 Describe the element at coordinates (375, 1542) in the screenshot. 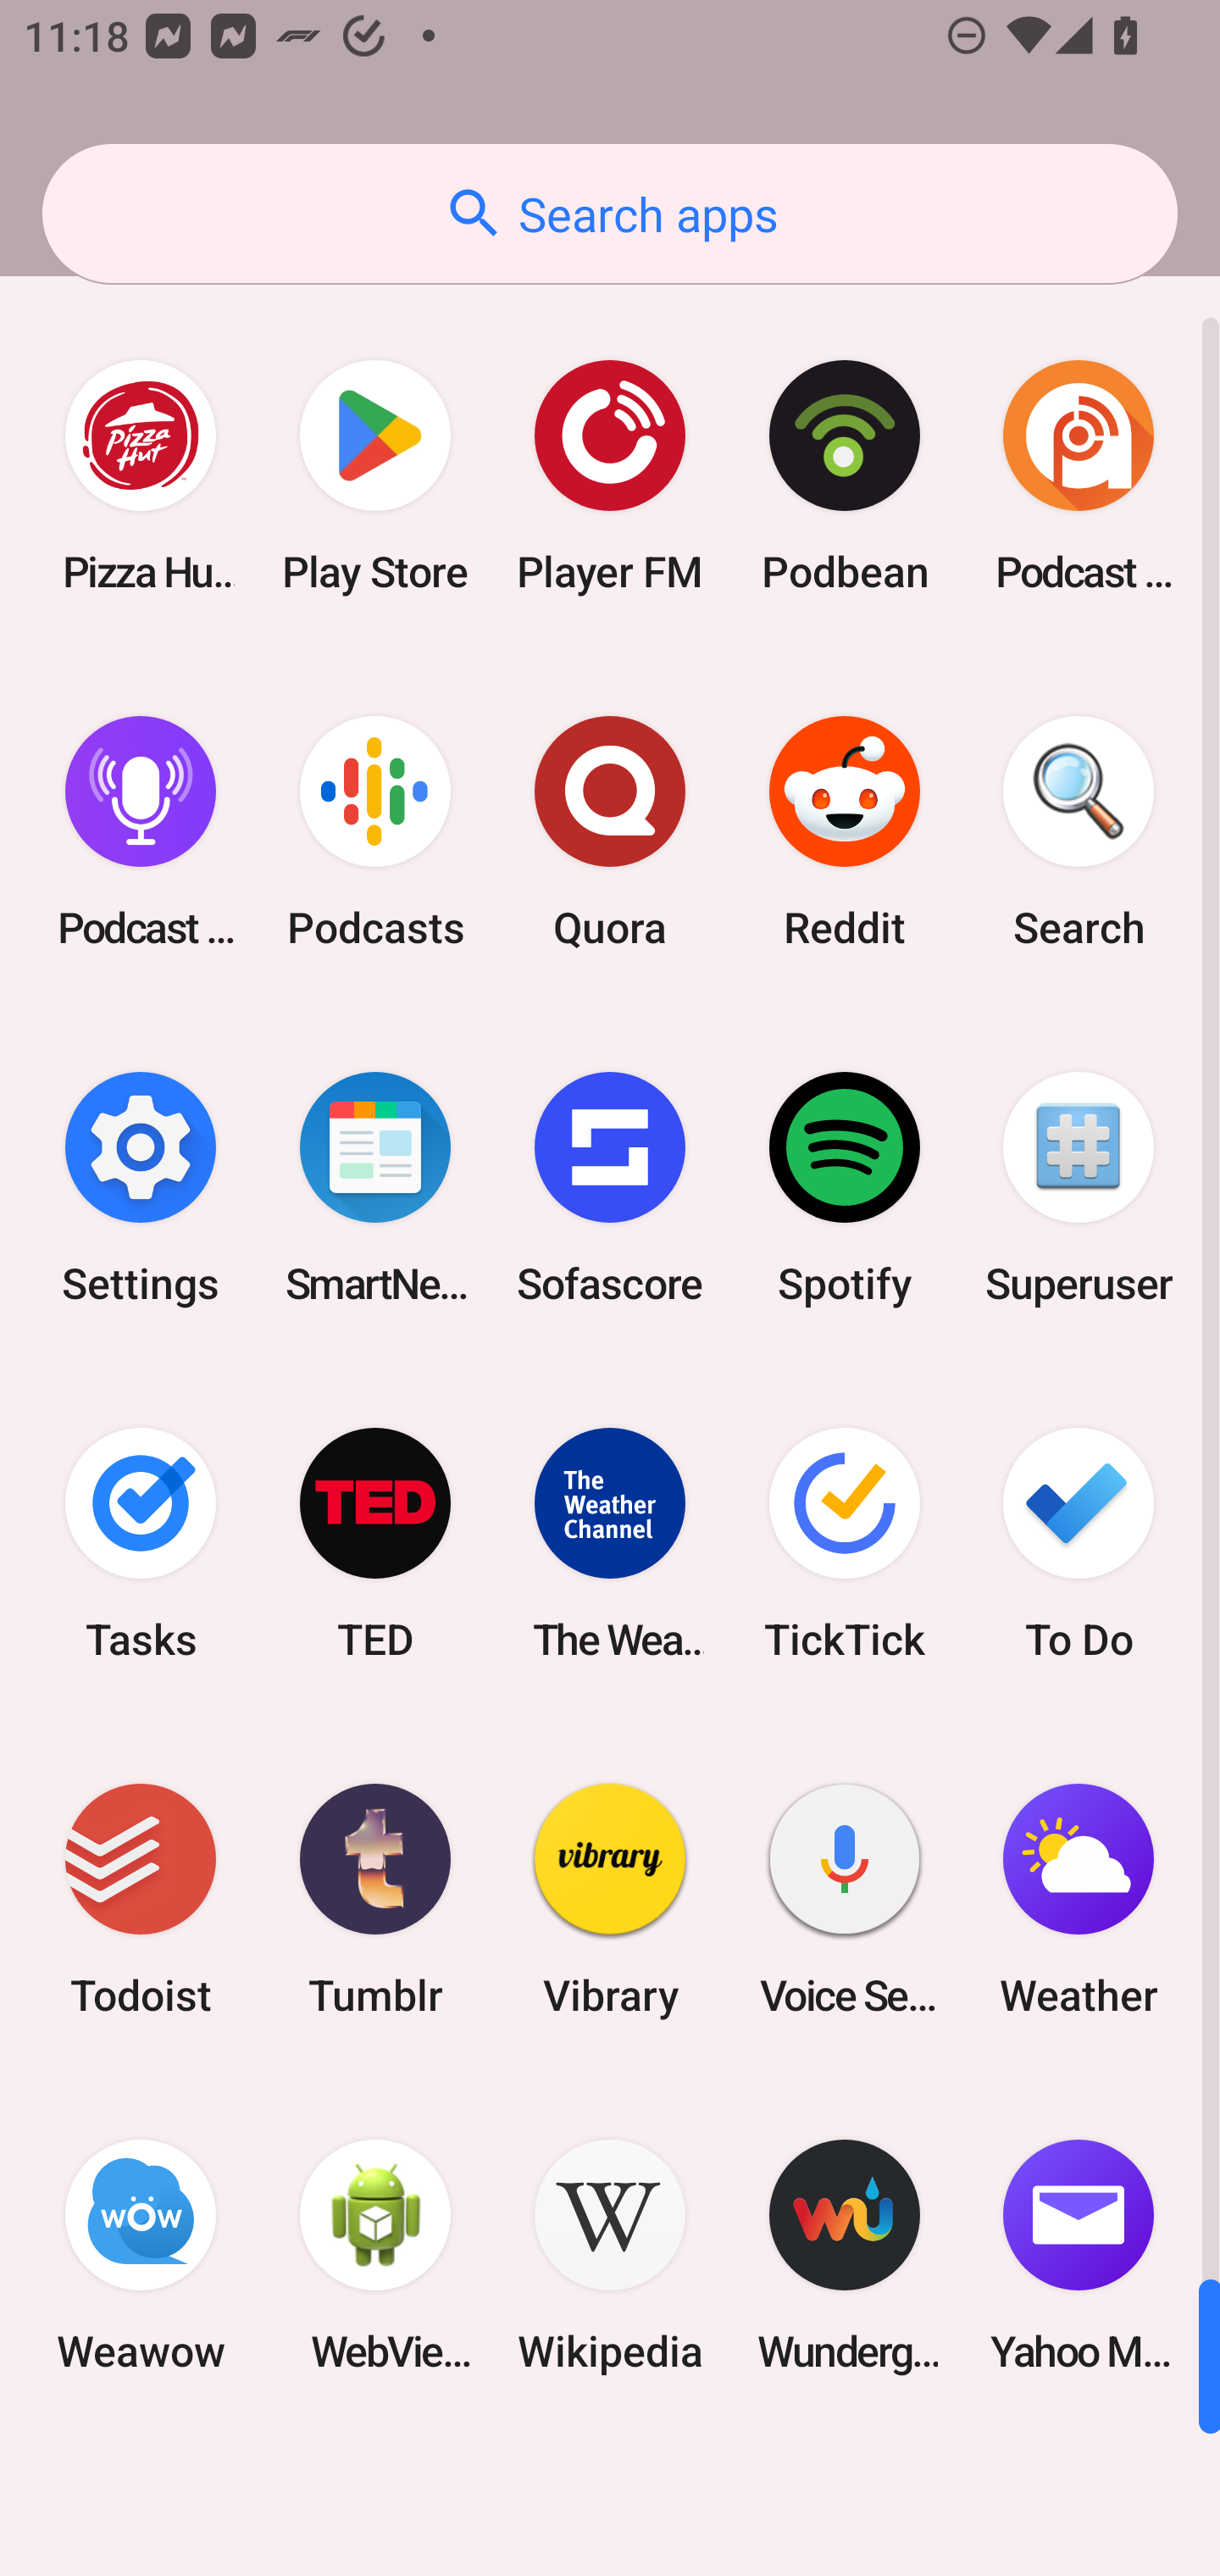

I see `TED` at that location.